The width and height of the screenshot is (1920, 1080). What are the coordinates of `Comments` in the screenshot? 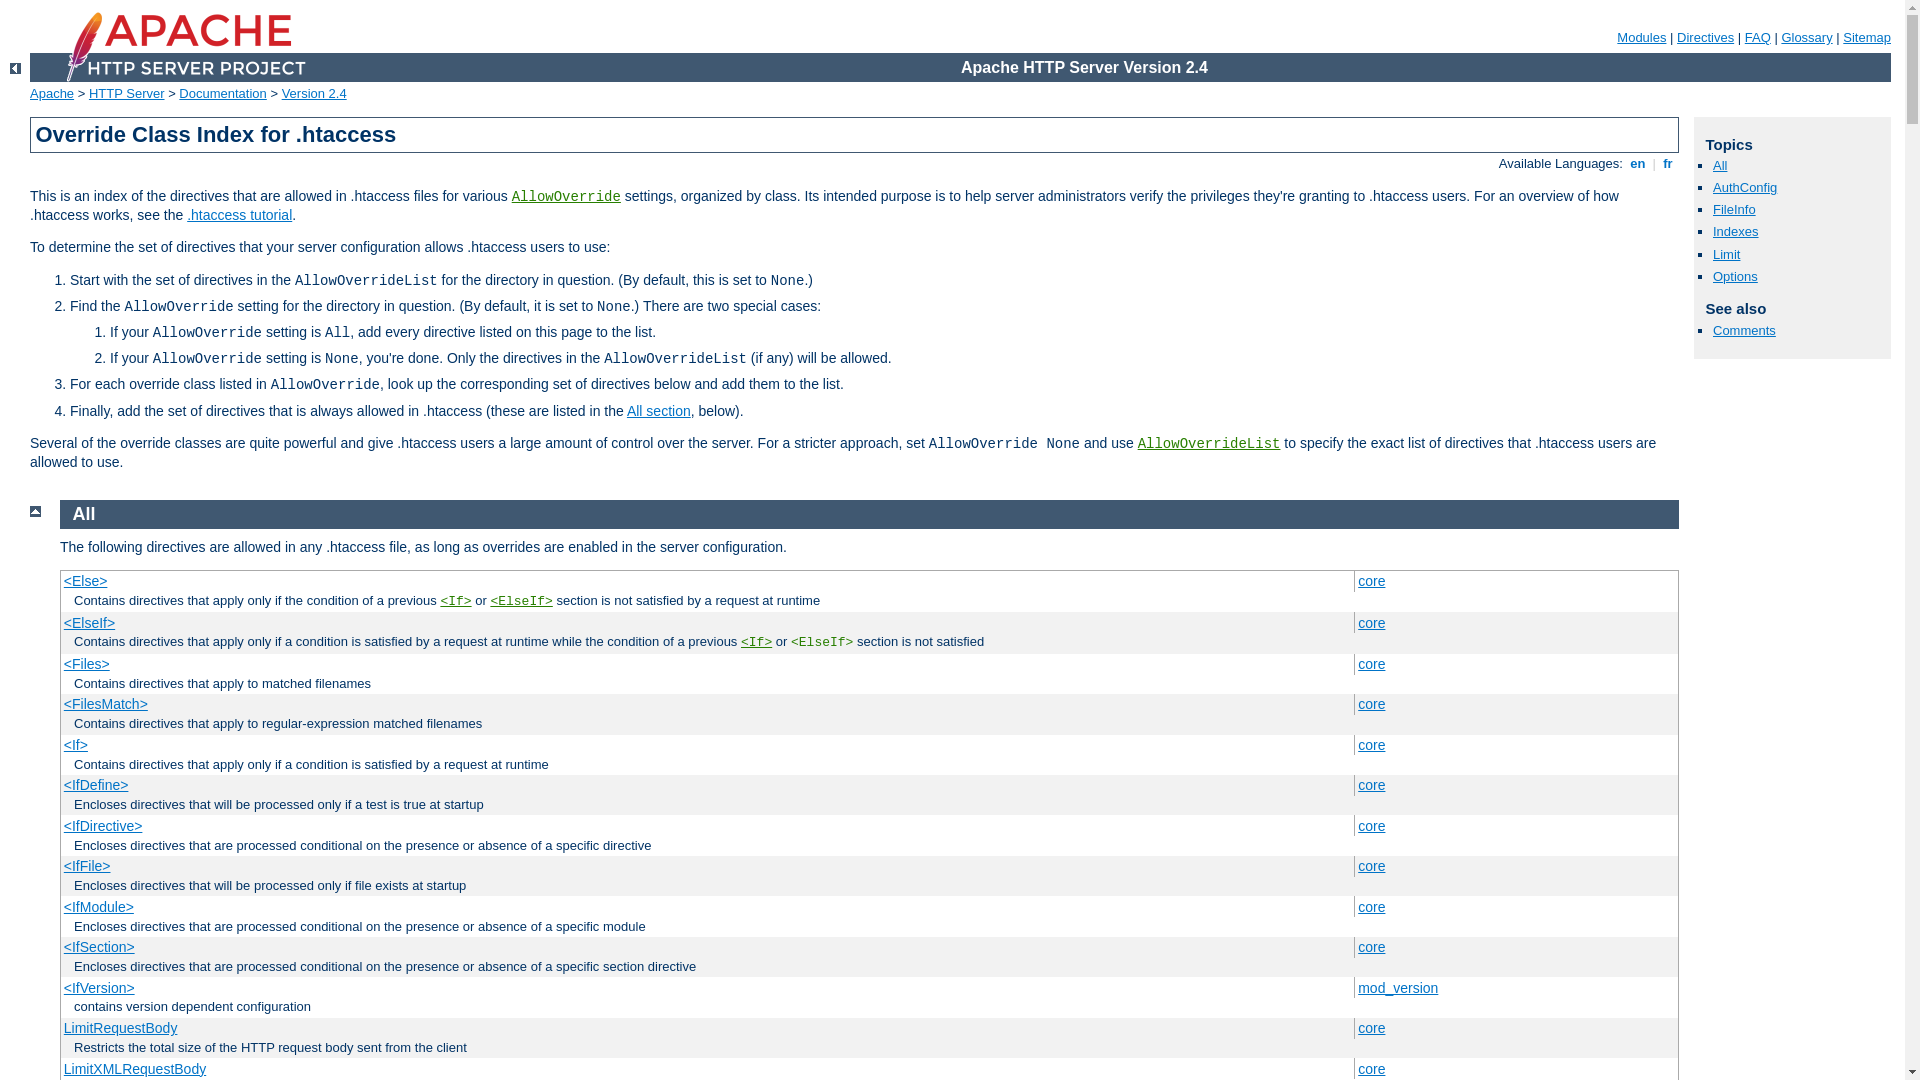 It's located at (1744, 330).